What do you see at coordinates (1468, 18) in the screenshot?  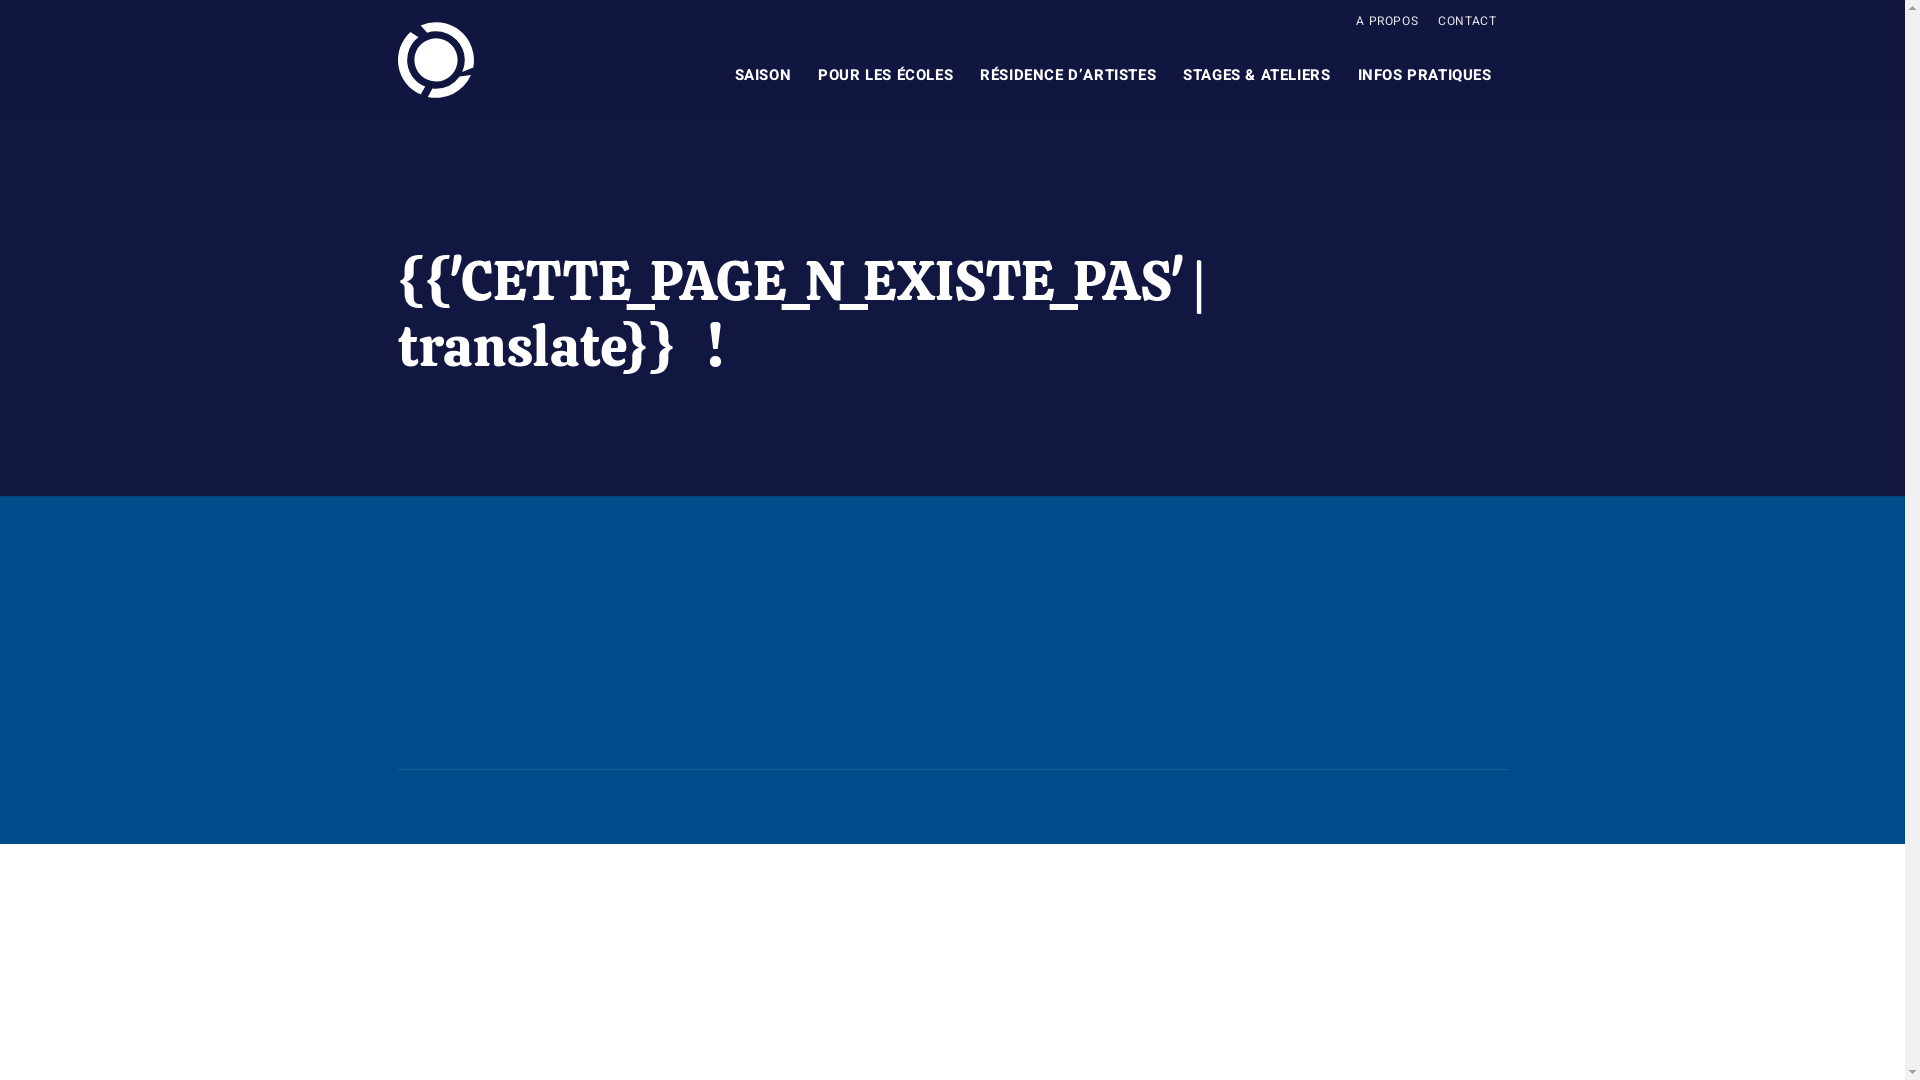 I see `CONTACT` at bounding box center [1468, 18].